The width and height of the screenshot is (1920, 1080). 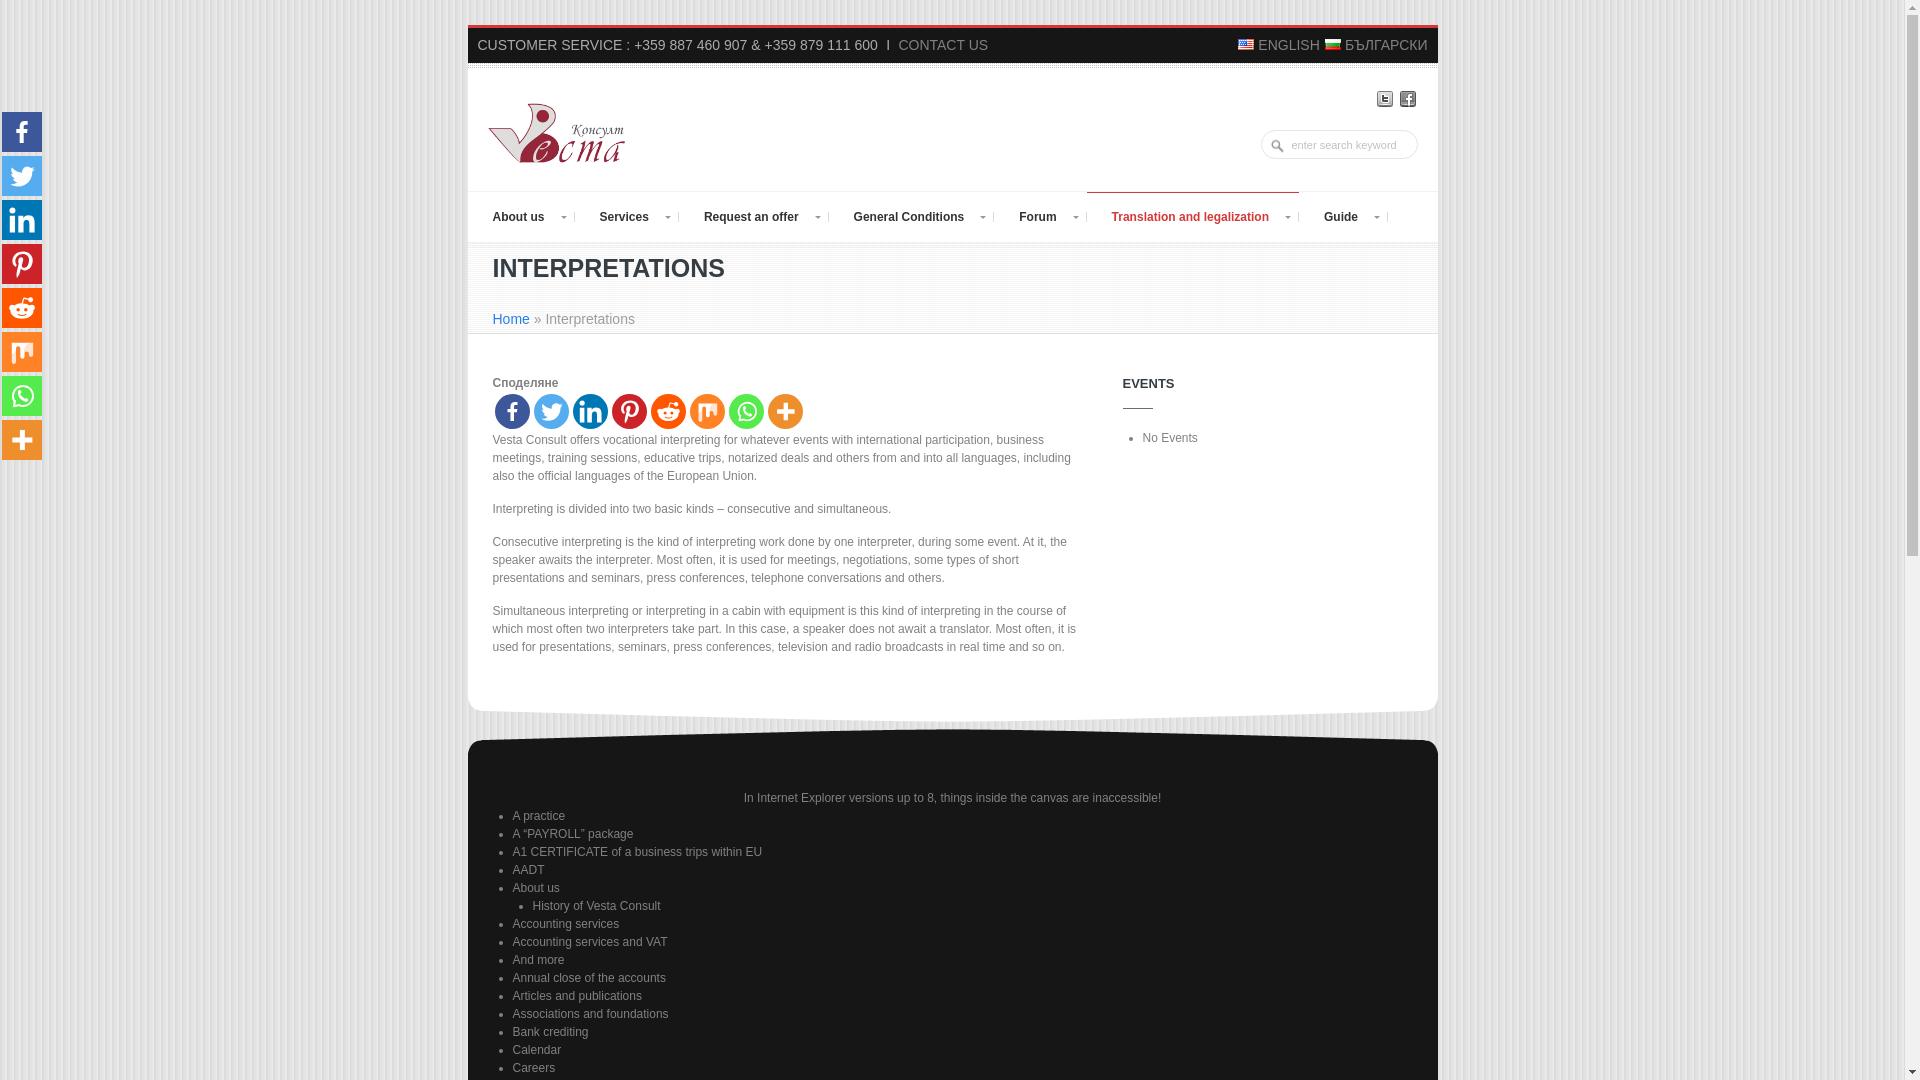 What do you see at coordinates (589, 411) in the screenshot?
I see `Linkedin` at bounding box center [589, 411].